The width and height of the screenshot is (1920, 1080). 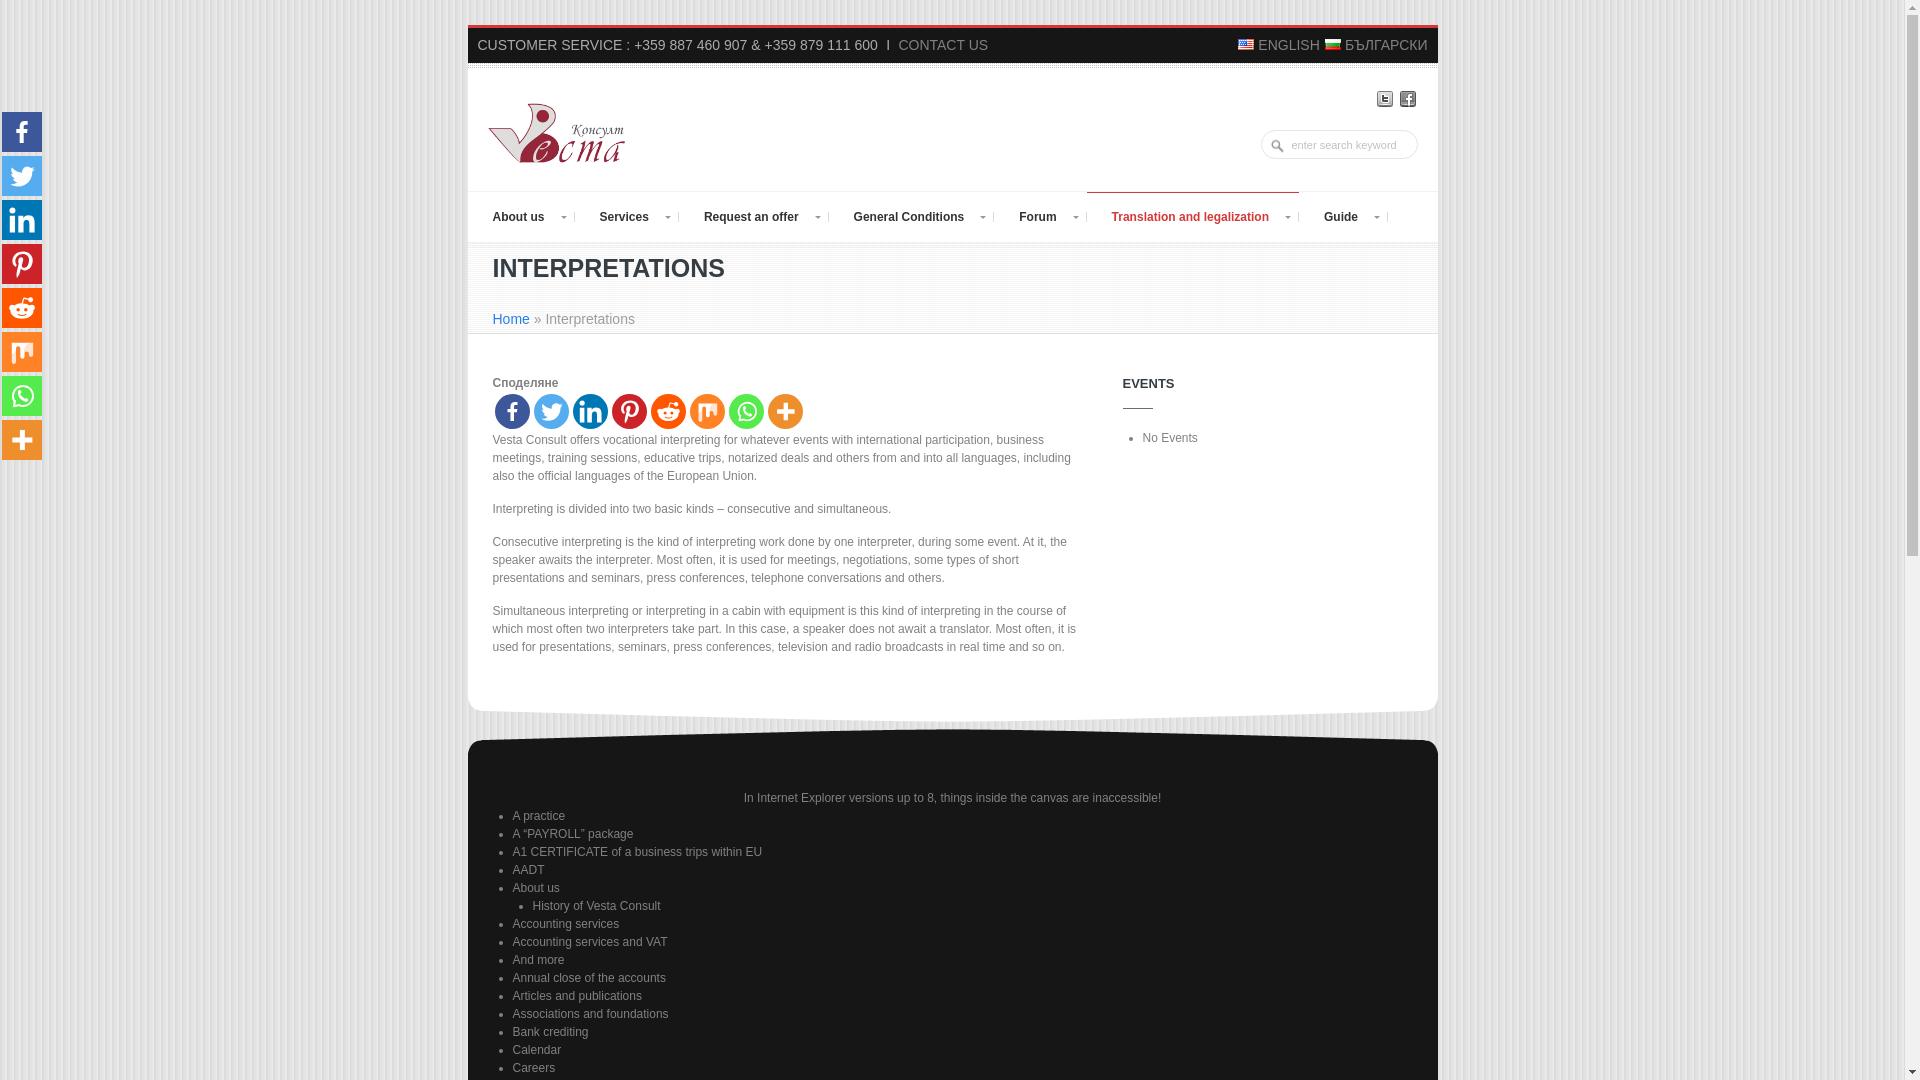 What do you see at coordinates (589, 411) in the screenshot?
I see `Linkedin` at bounding box center [589, 411].